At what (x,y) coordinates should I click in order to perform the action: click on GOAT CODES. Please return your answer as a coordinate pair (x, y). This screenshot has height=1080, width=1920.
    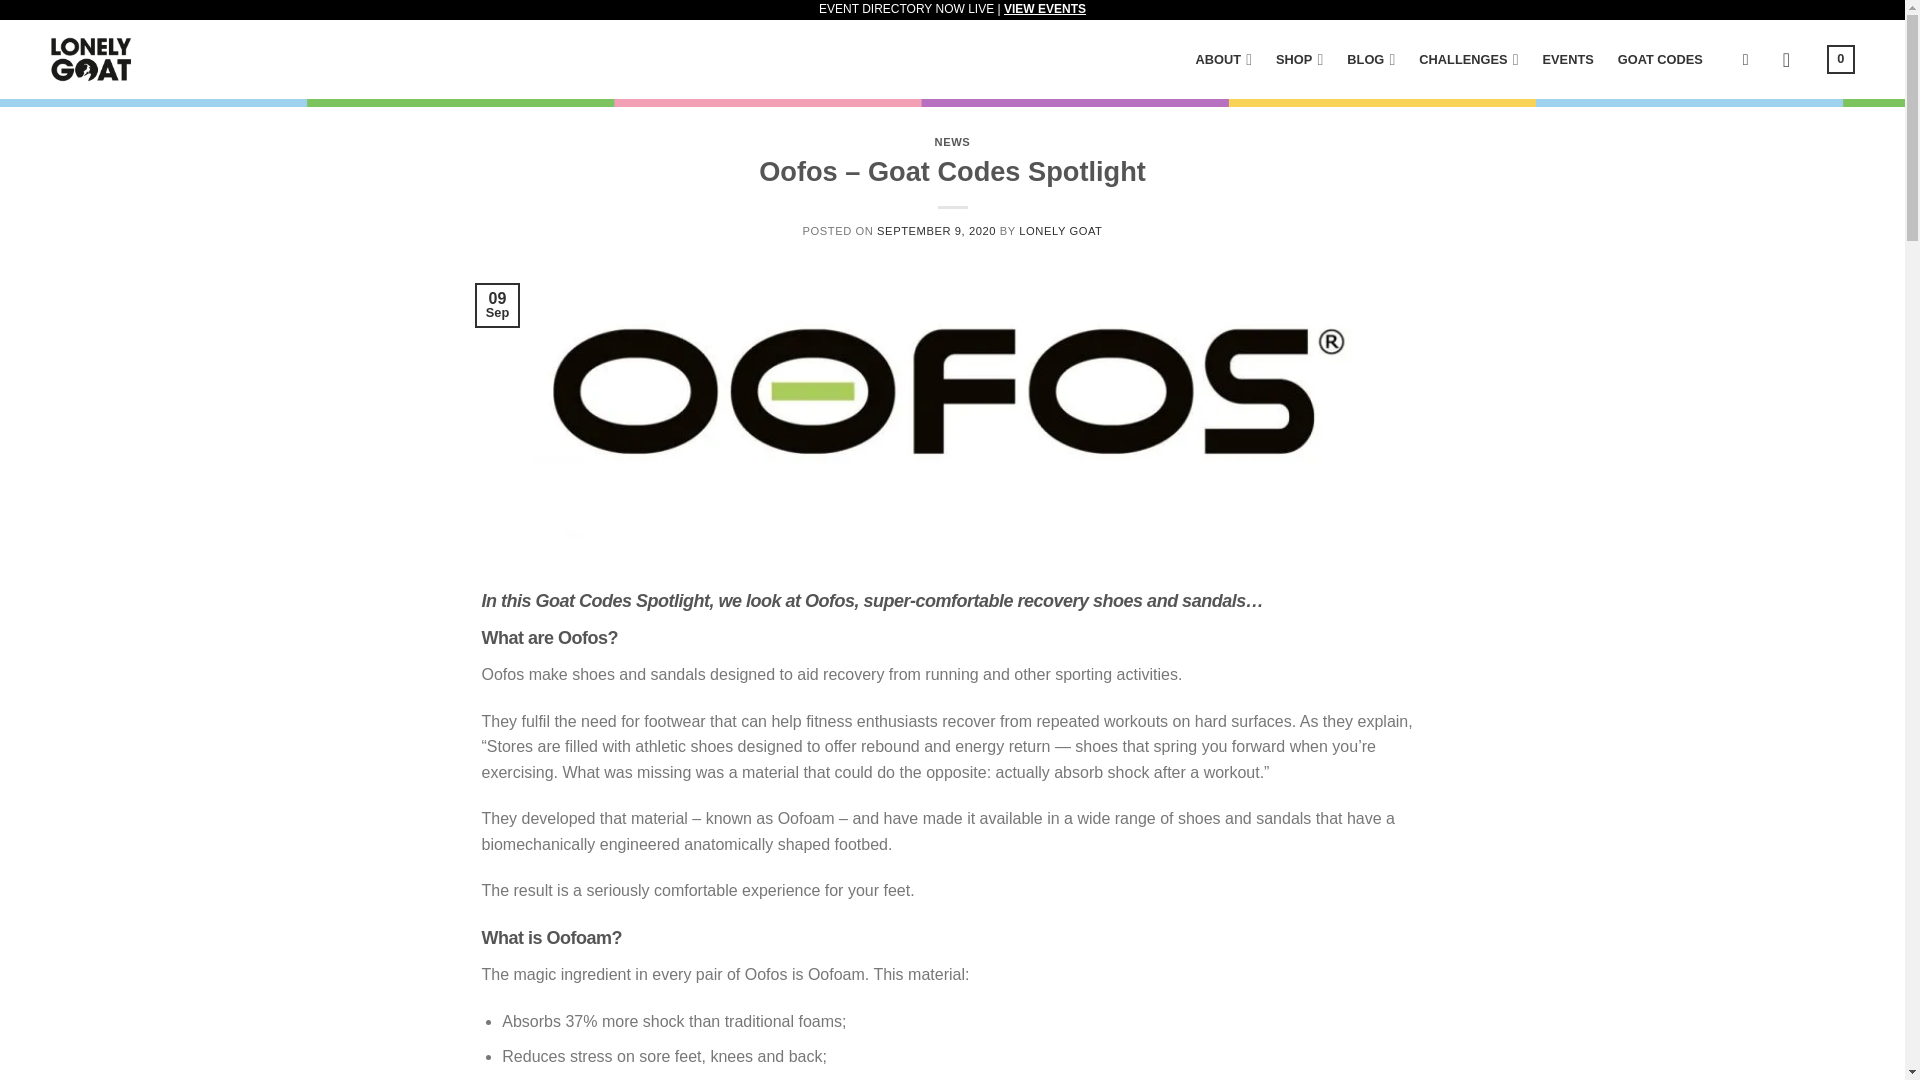
    Looking at the image, I should click on (1656, 59).